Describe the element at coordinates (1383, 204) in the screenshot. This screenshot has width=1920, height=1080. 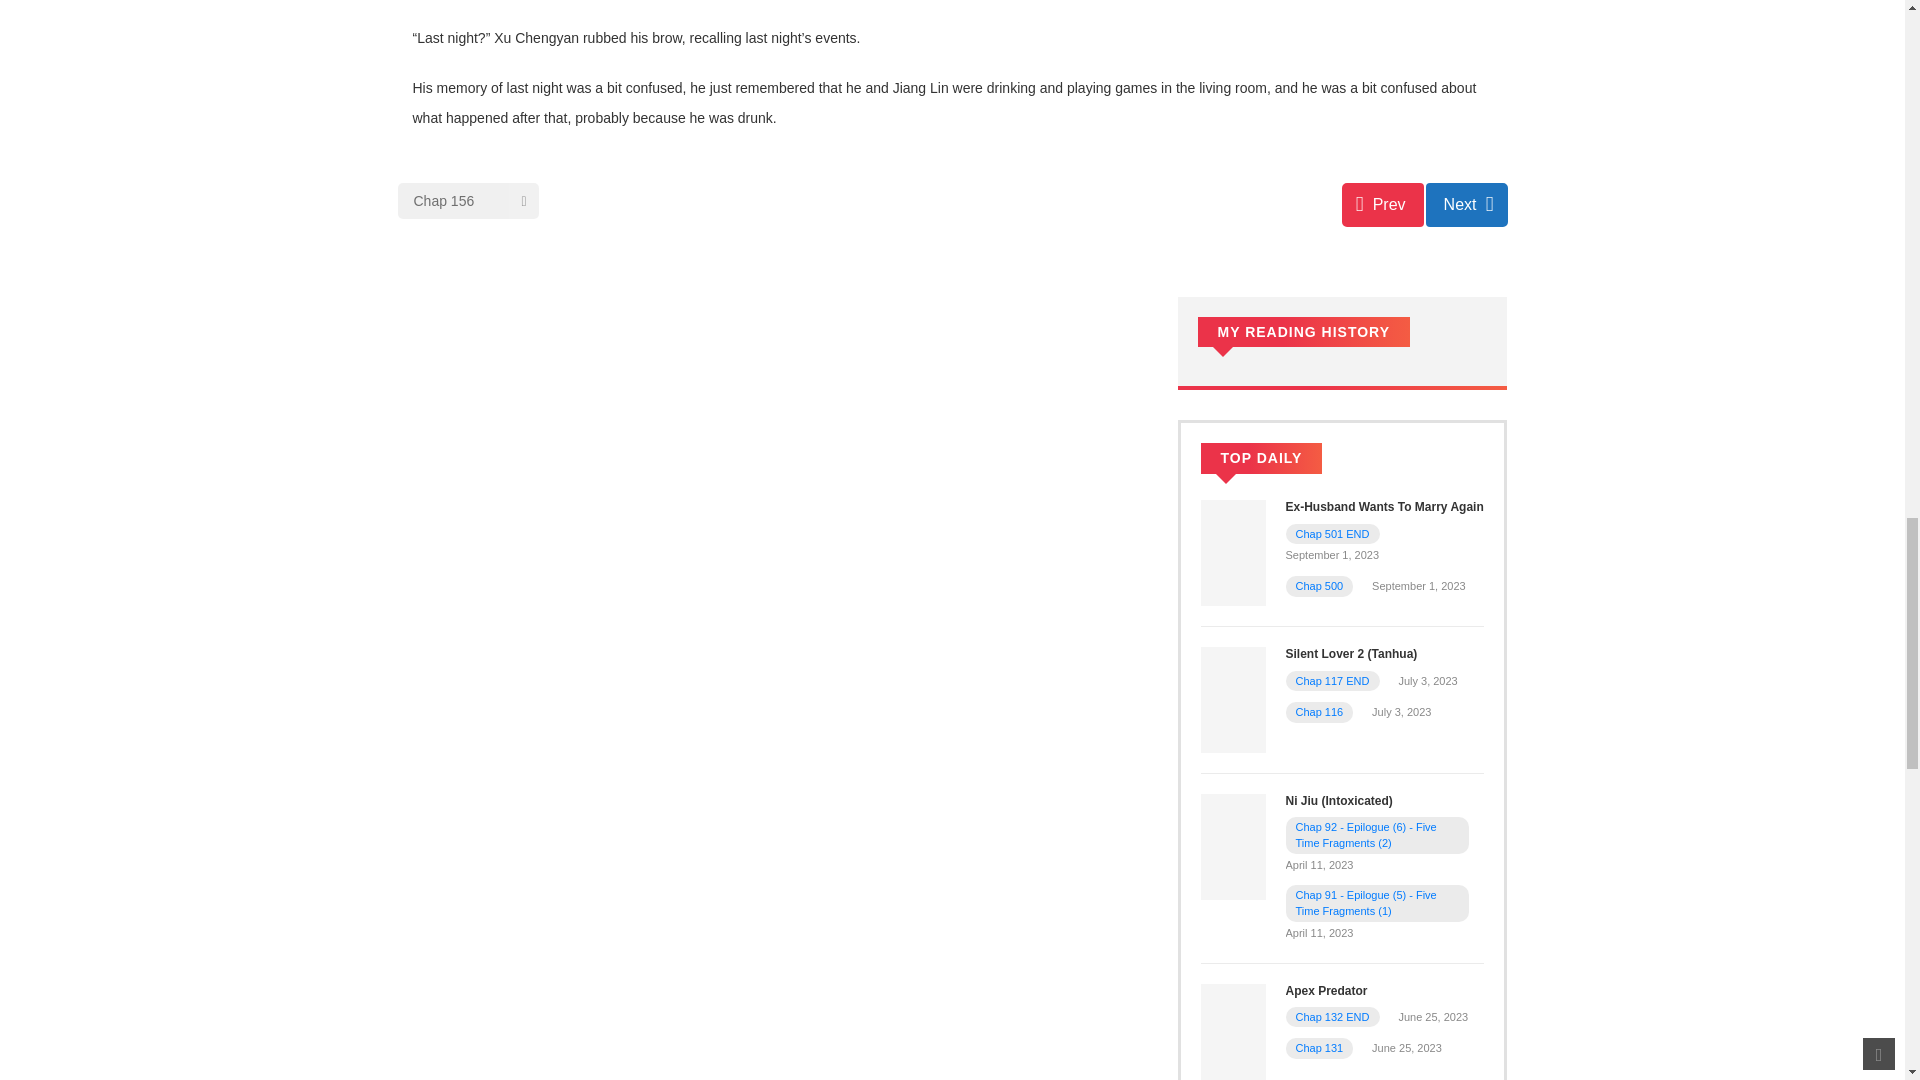
I see `Chap 155` at that location.